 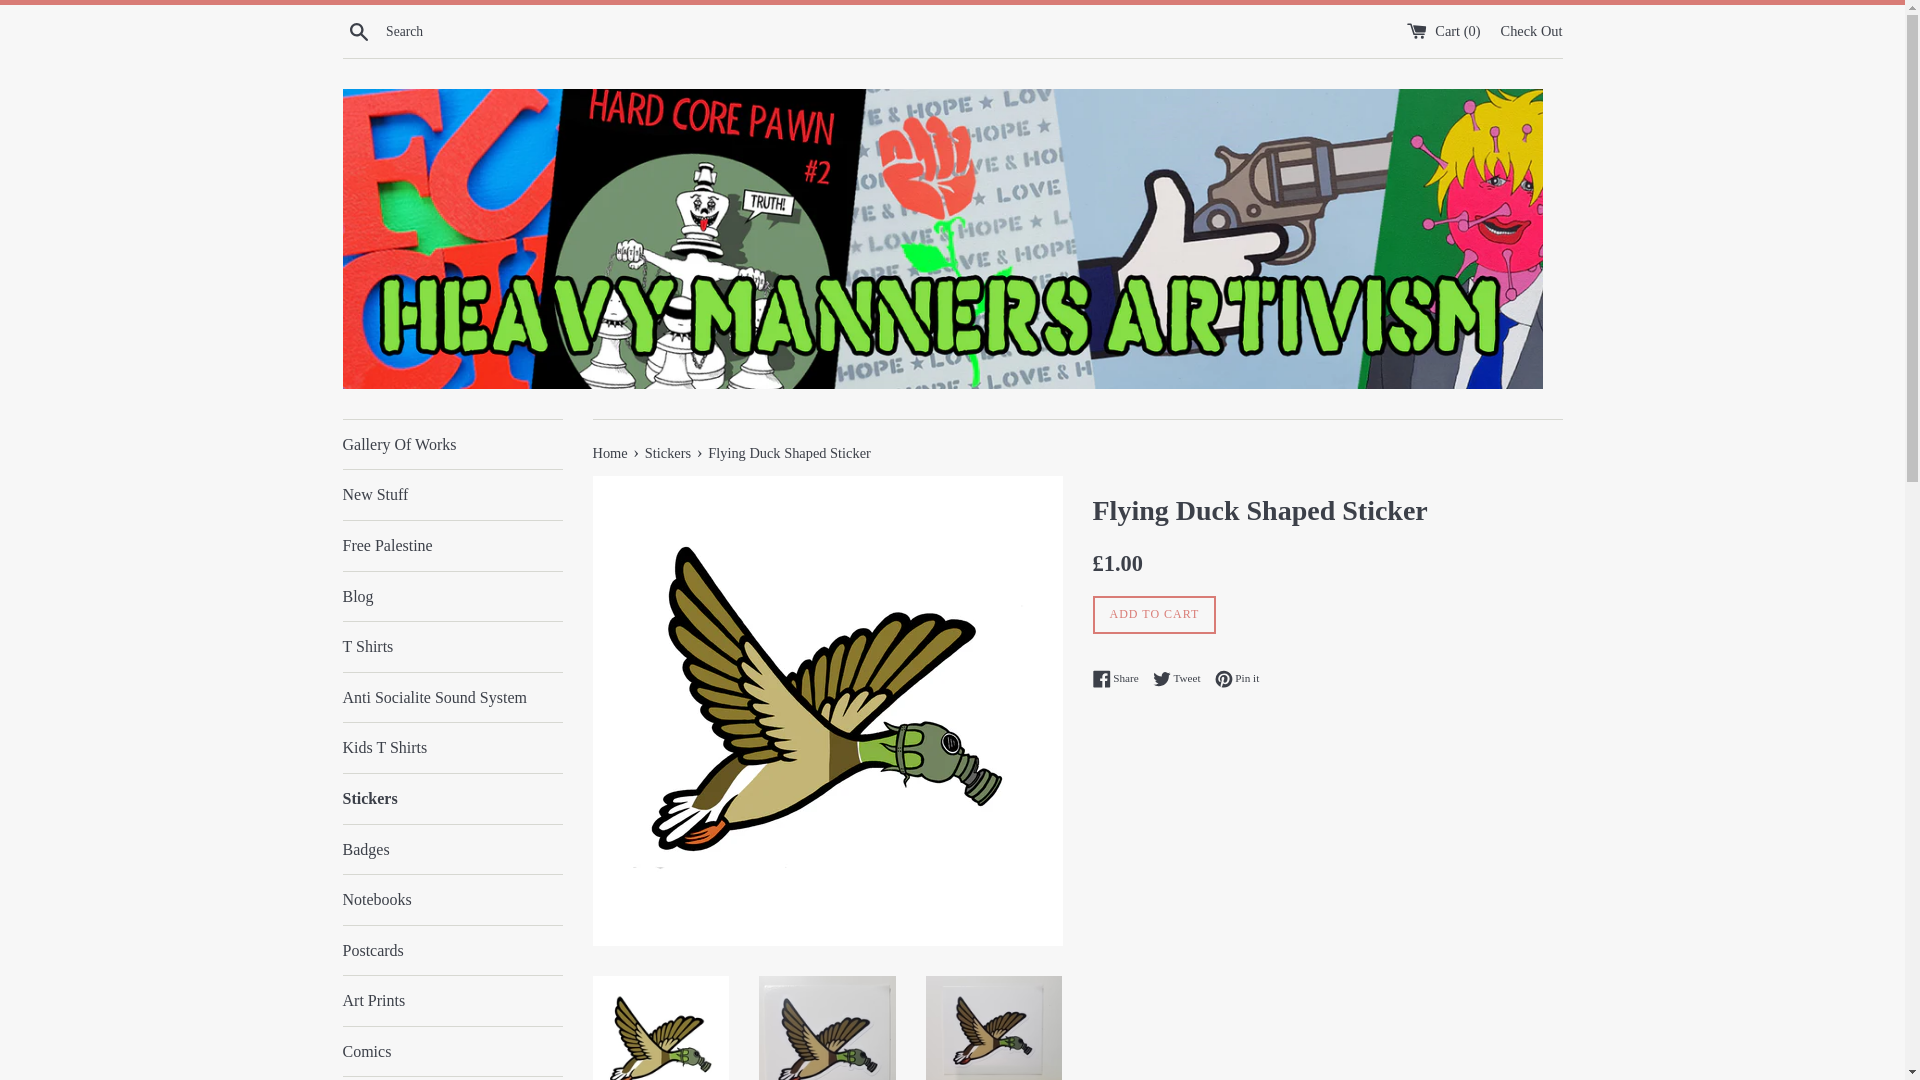 What do you see at coordinates (452, 1078) in the screenshot?
I see `Small Stuff` at bounding box center [452, 1078].